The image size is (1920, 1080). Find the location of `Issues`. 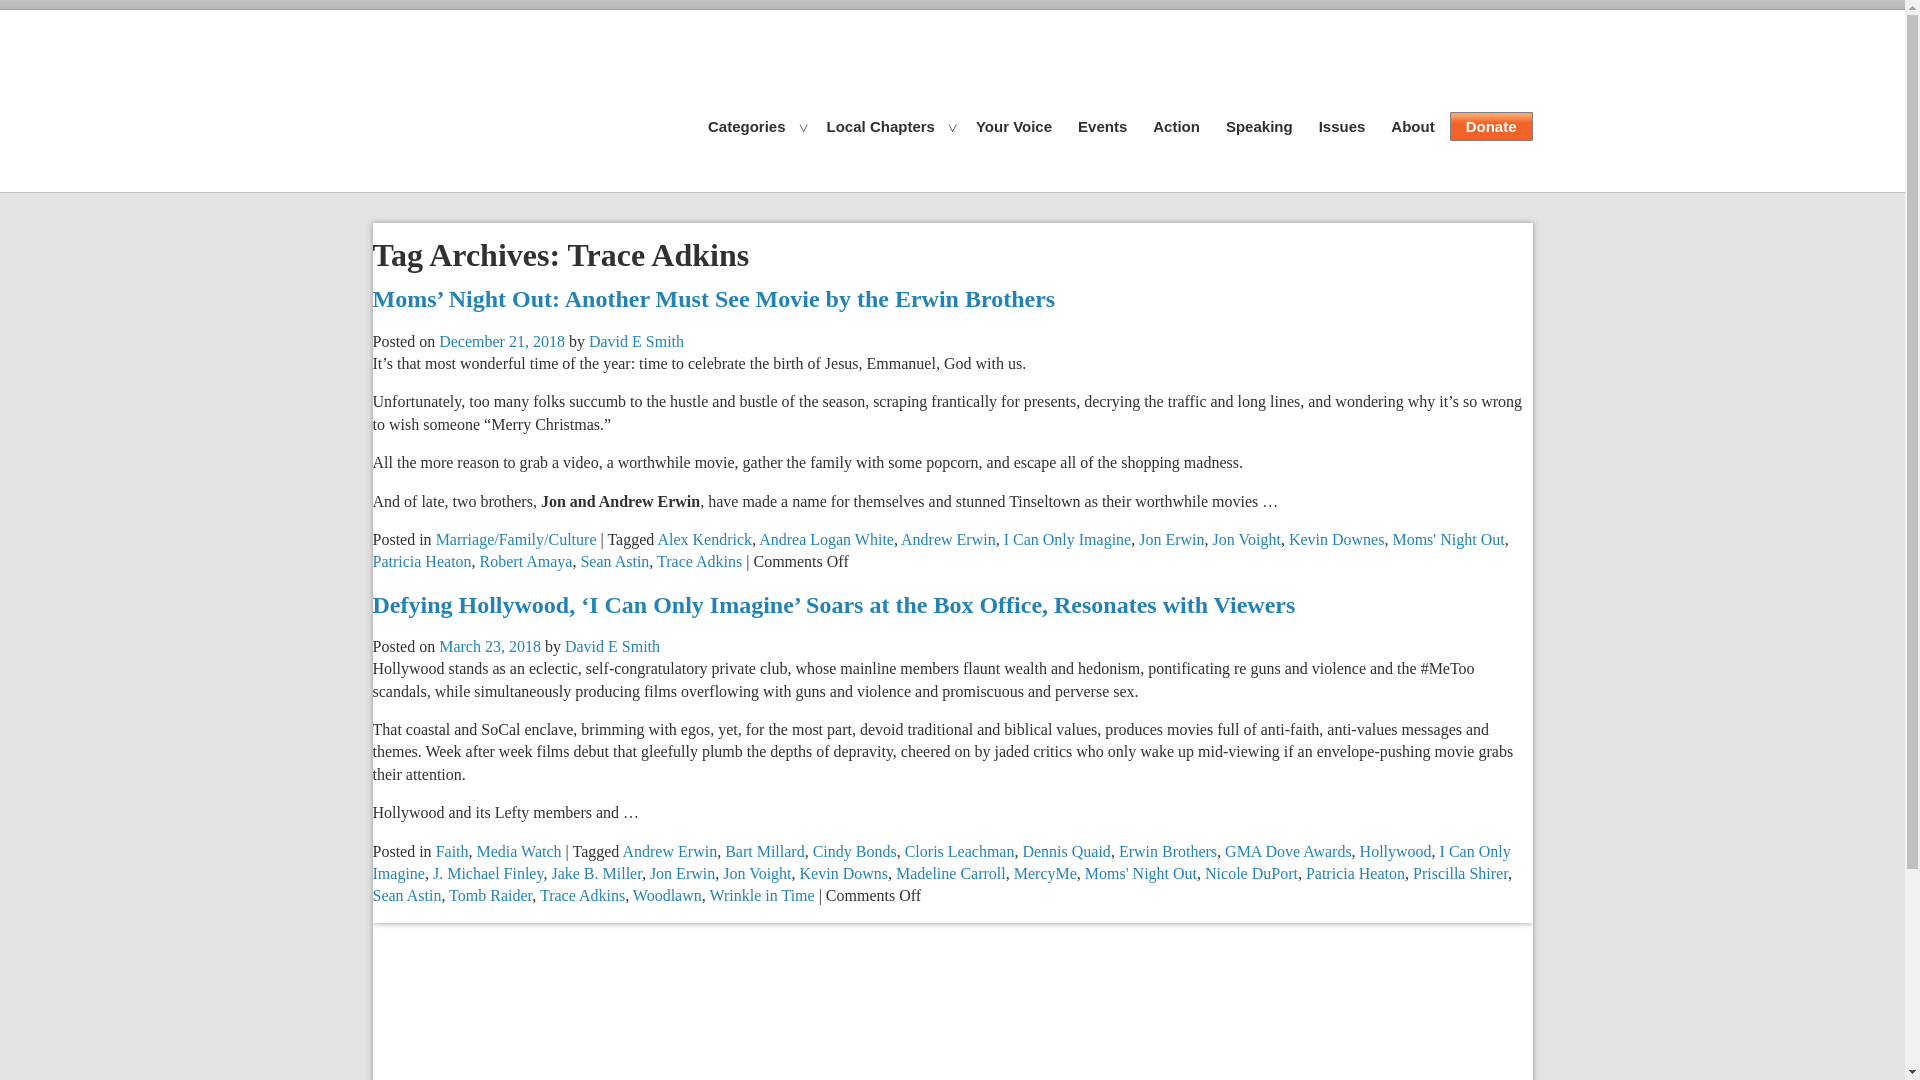

Issues is located at coordinates (1342, 126).